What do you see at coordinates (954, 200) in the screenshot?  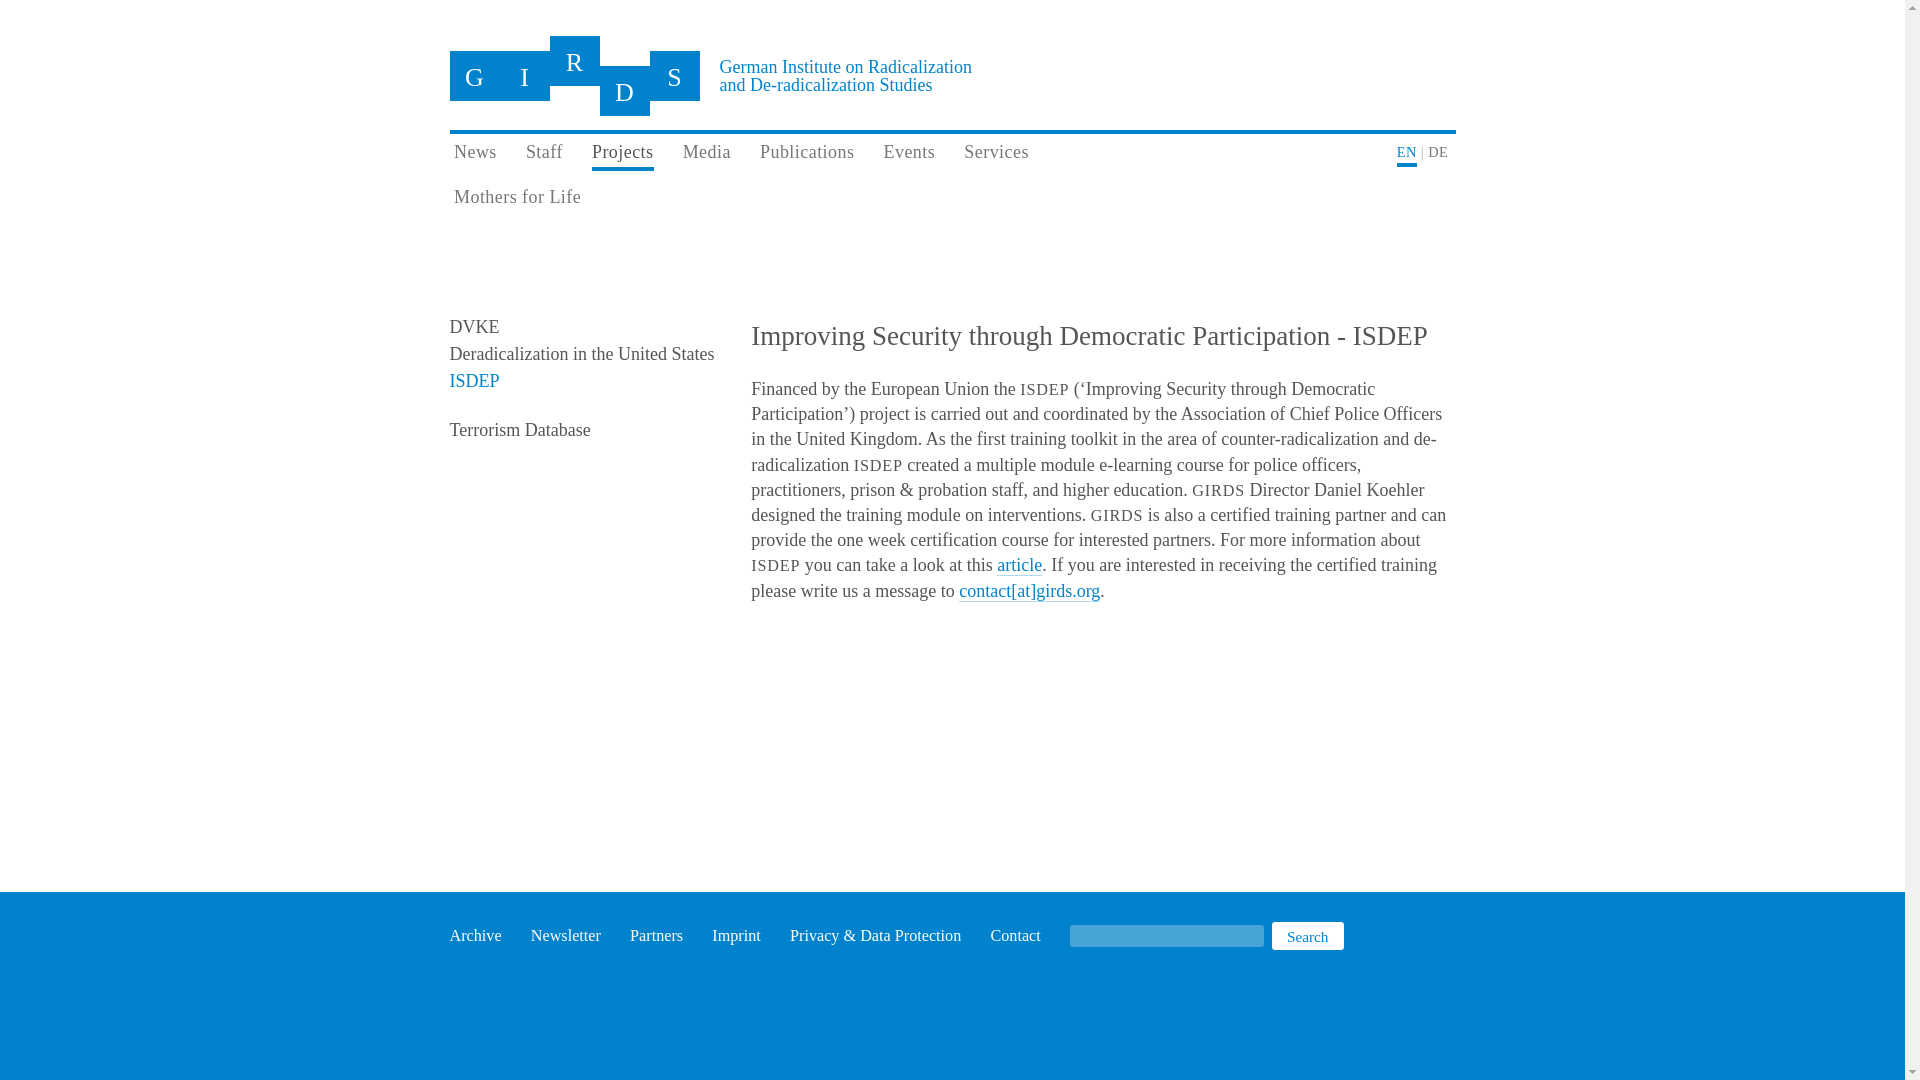 I see `Mothers for Life` at bounding box center [954, 200].